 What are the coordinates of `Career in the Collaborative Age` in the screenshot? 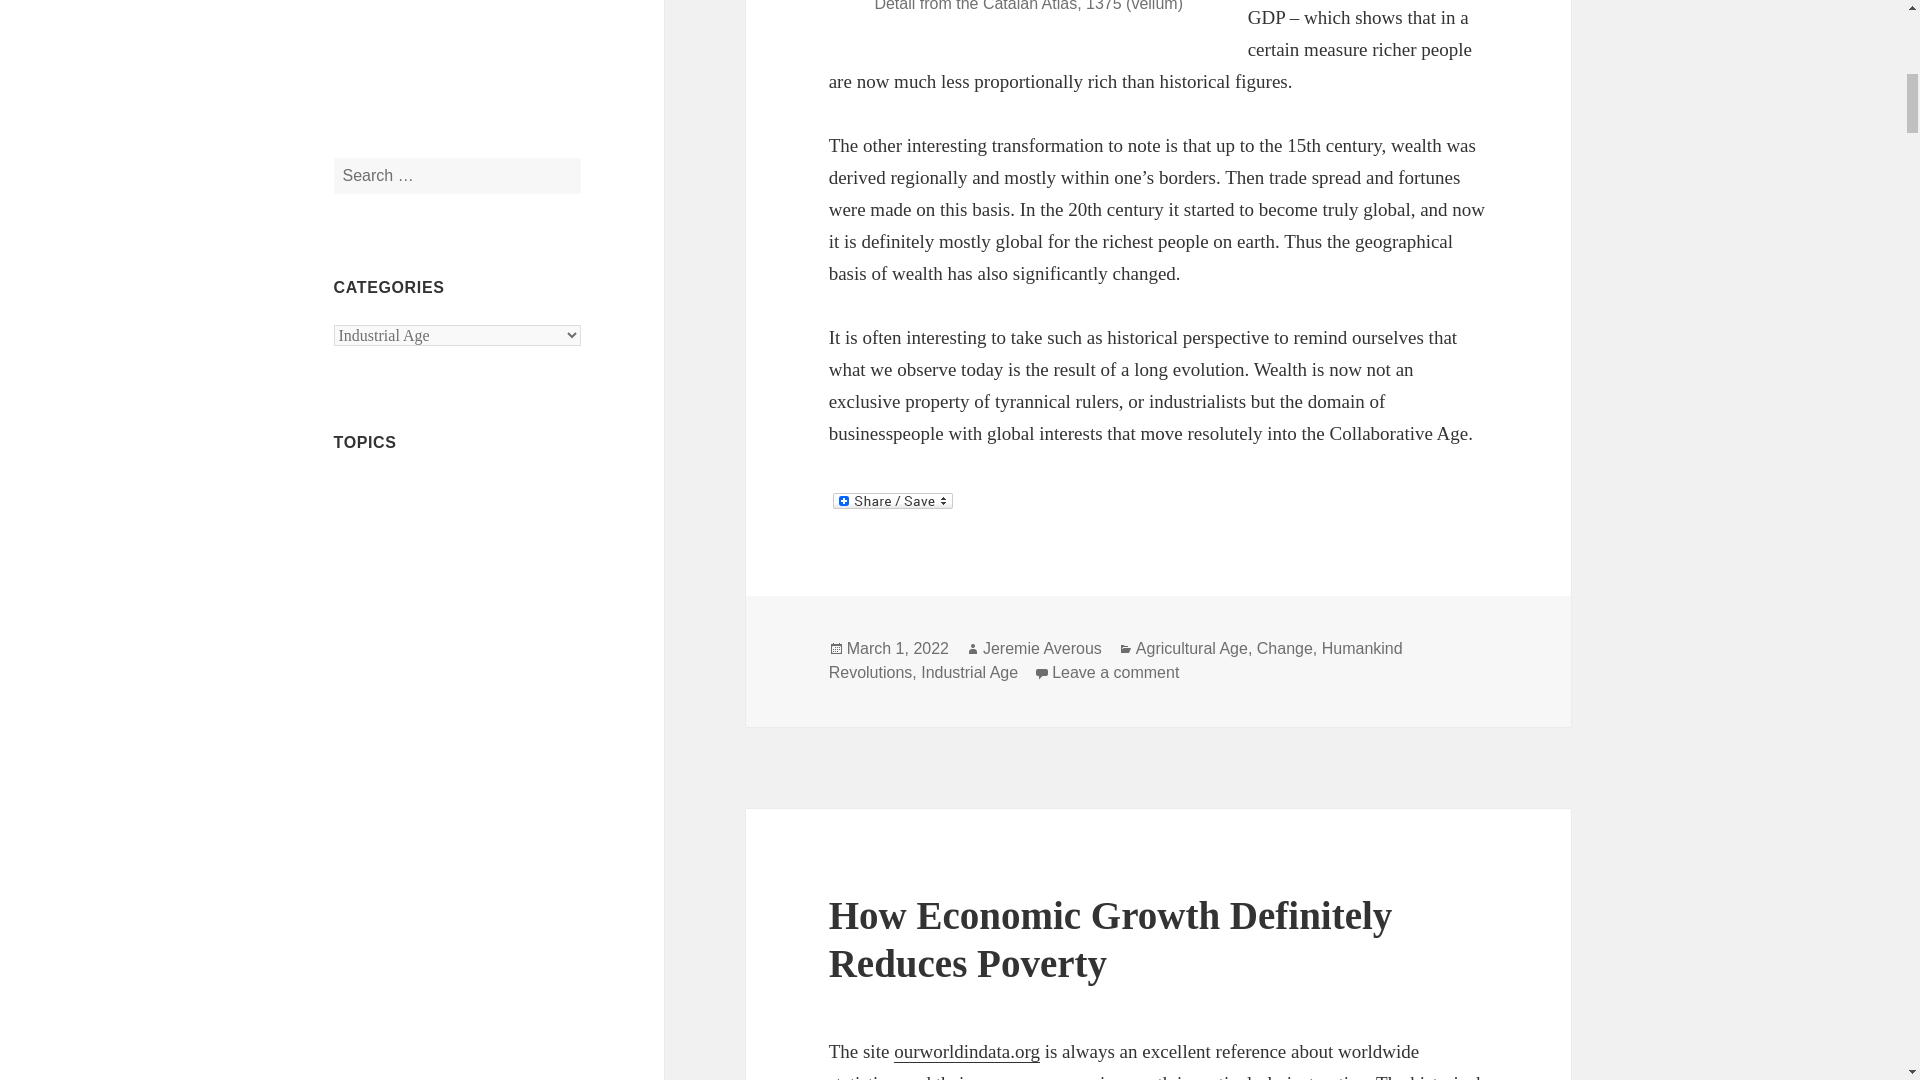 It's located at (434, 607).